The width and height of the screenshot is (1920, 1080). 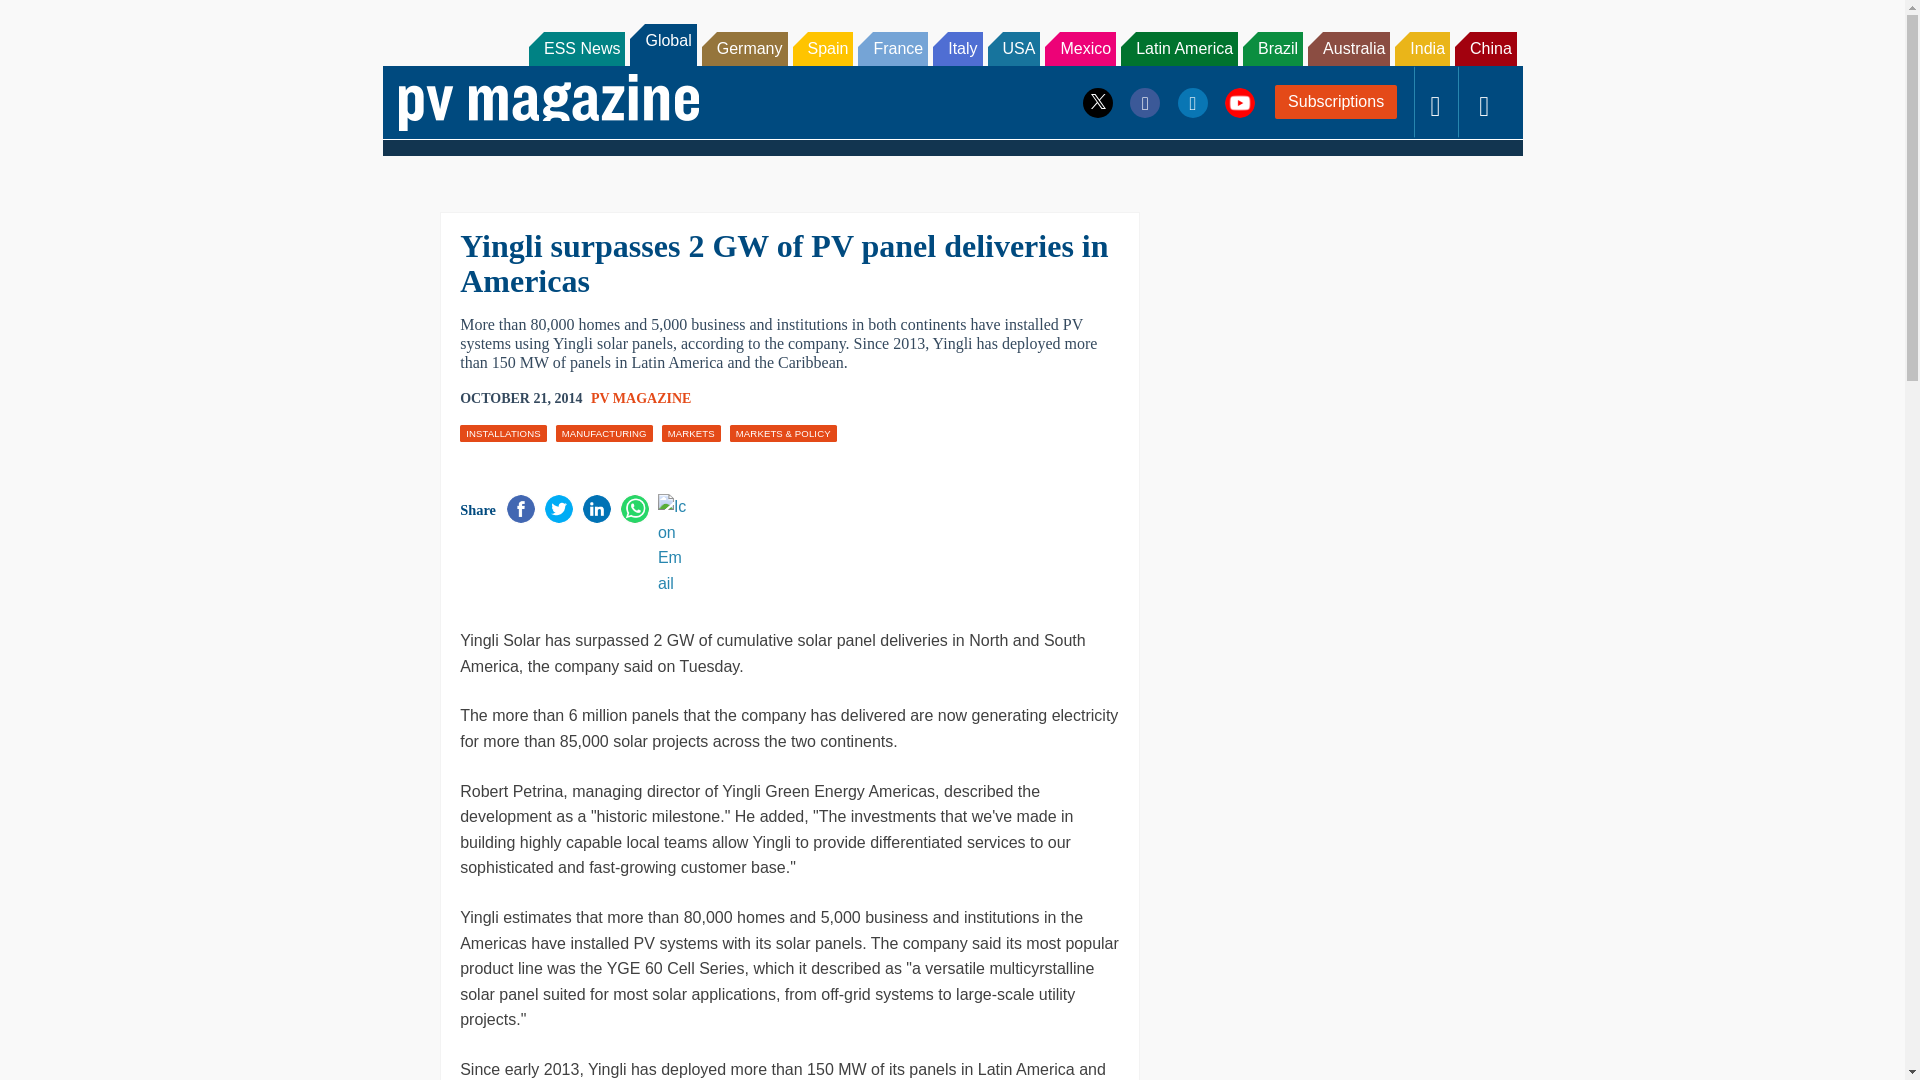 What do you see at coordinates (548, 102) in the screenshot?
I see `pv magazine - Photovoltaics Markets and Technology` at bounding box center [548, 102].